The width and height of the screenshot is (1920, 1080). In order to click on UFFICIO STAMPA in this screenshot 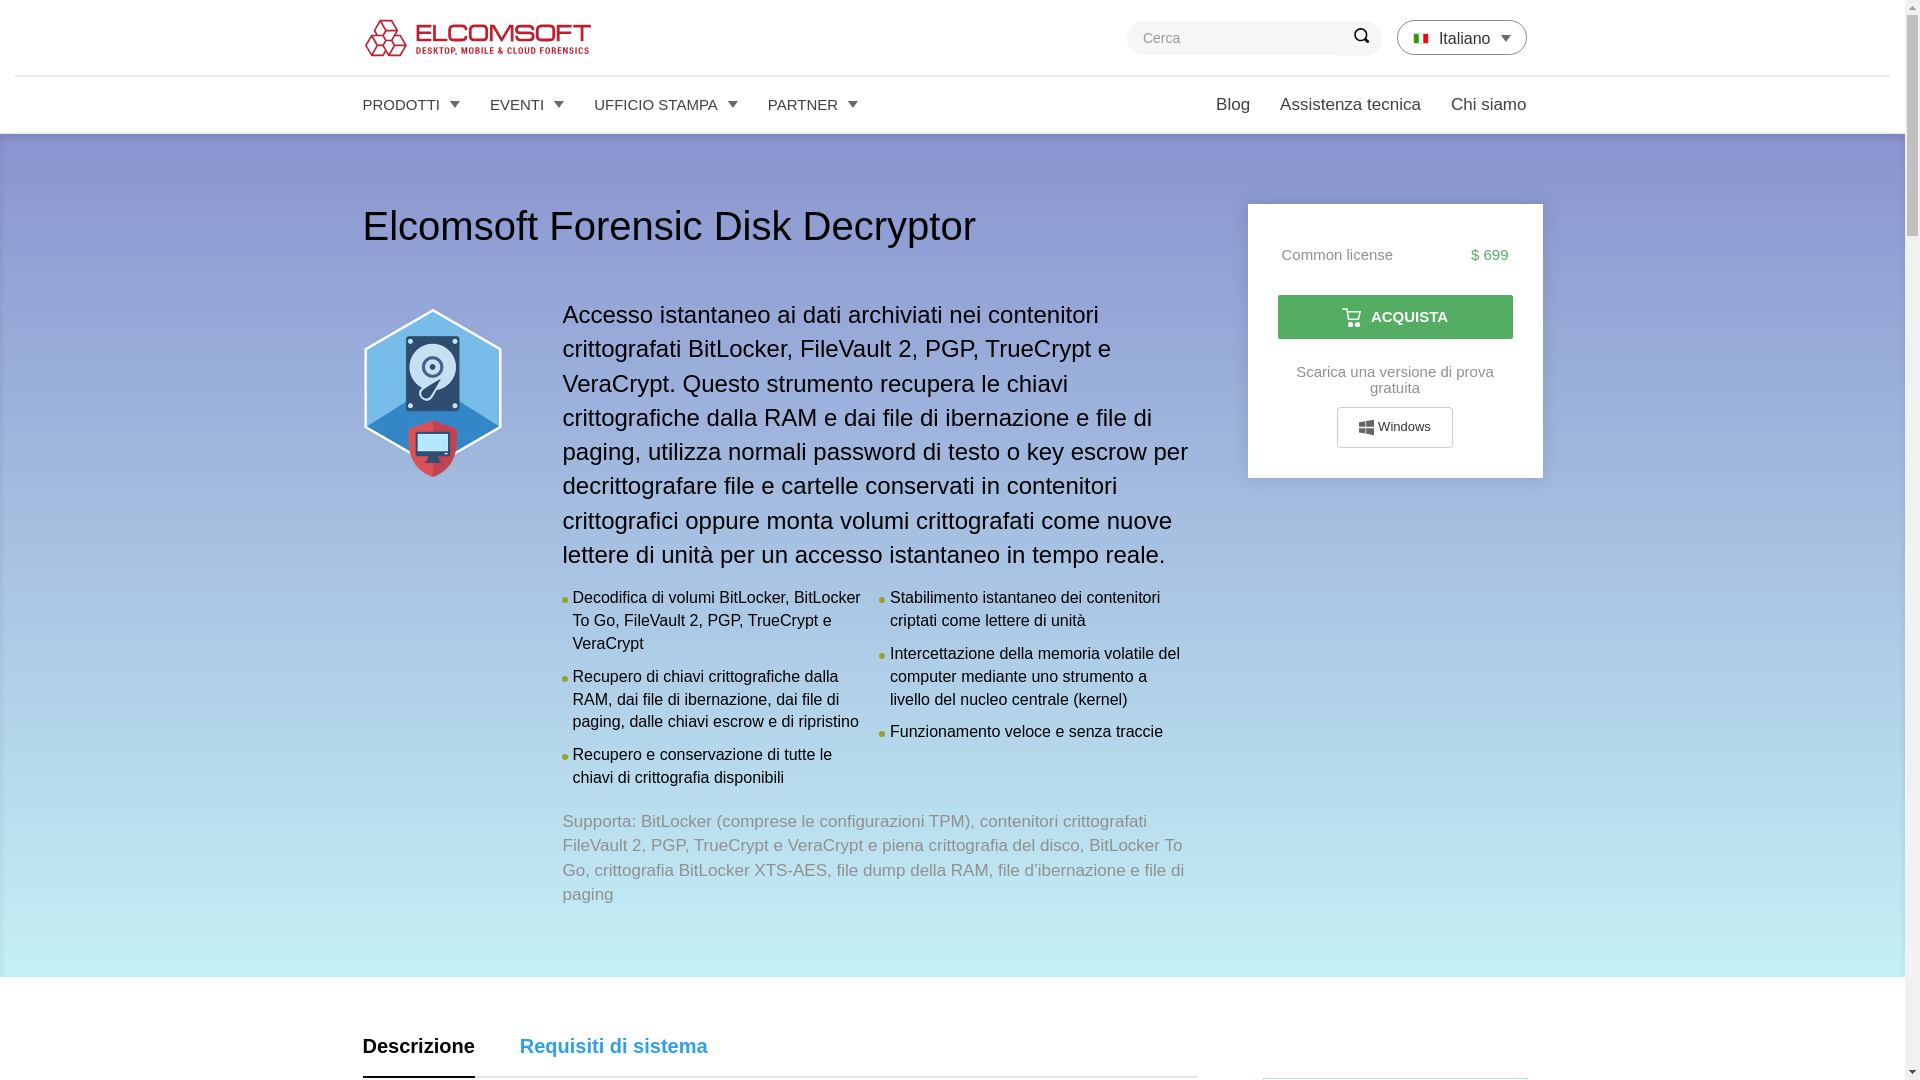, I will do `click(666, 104)`.